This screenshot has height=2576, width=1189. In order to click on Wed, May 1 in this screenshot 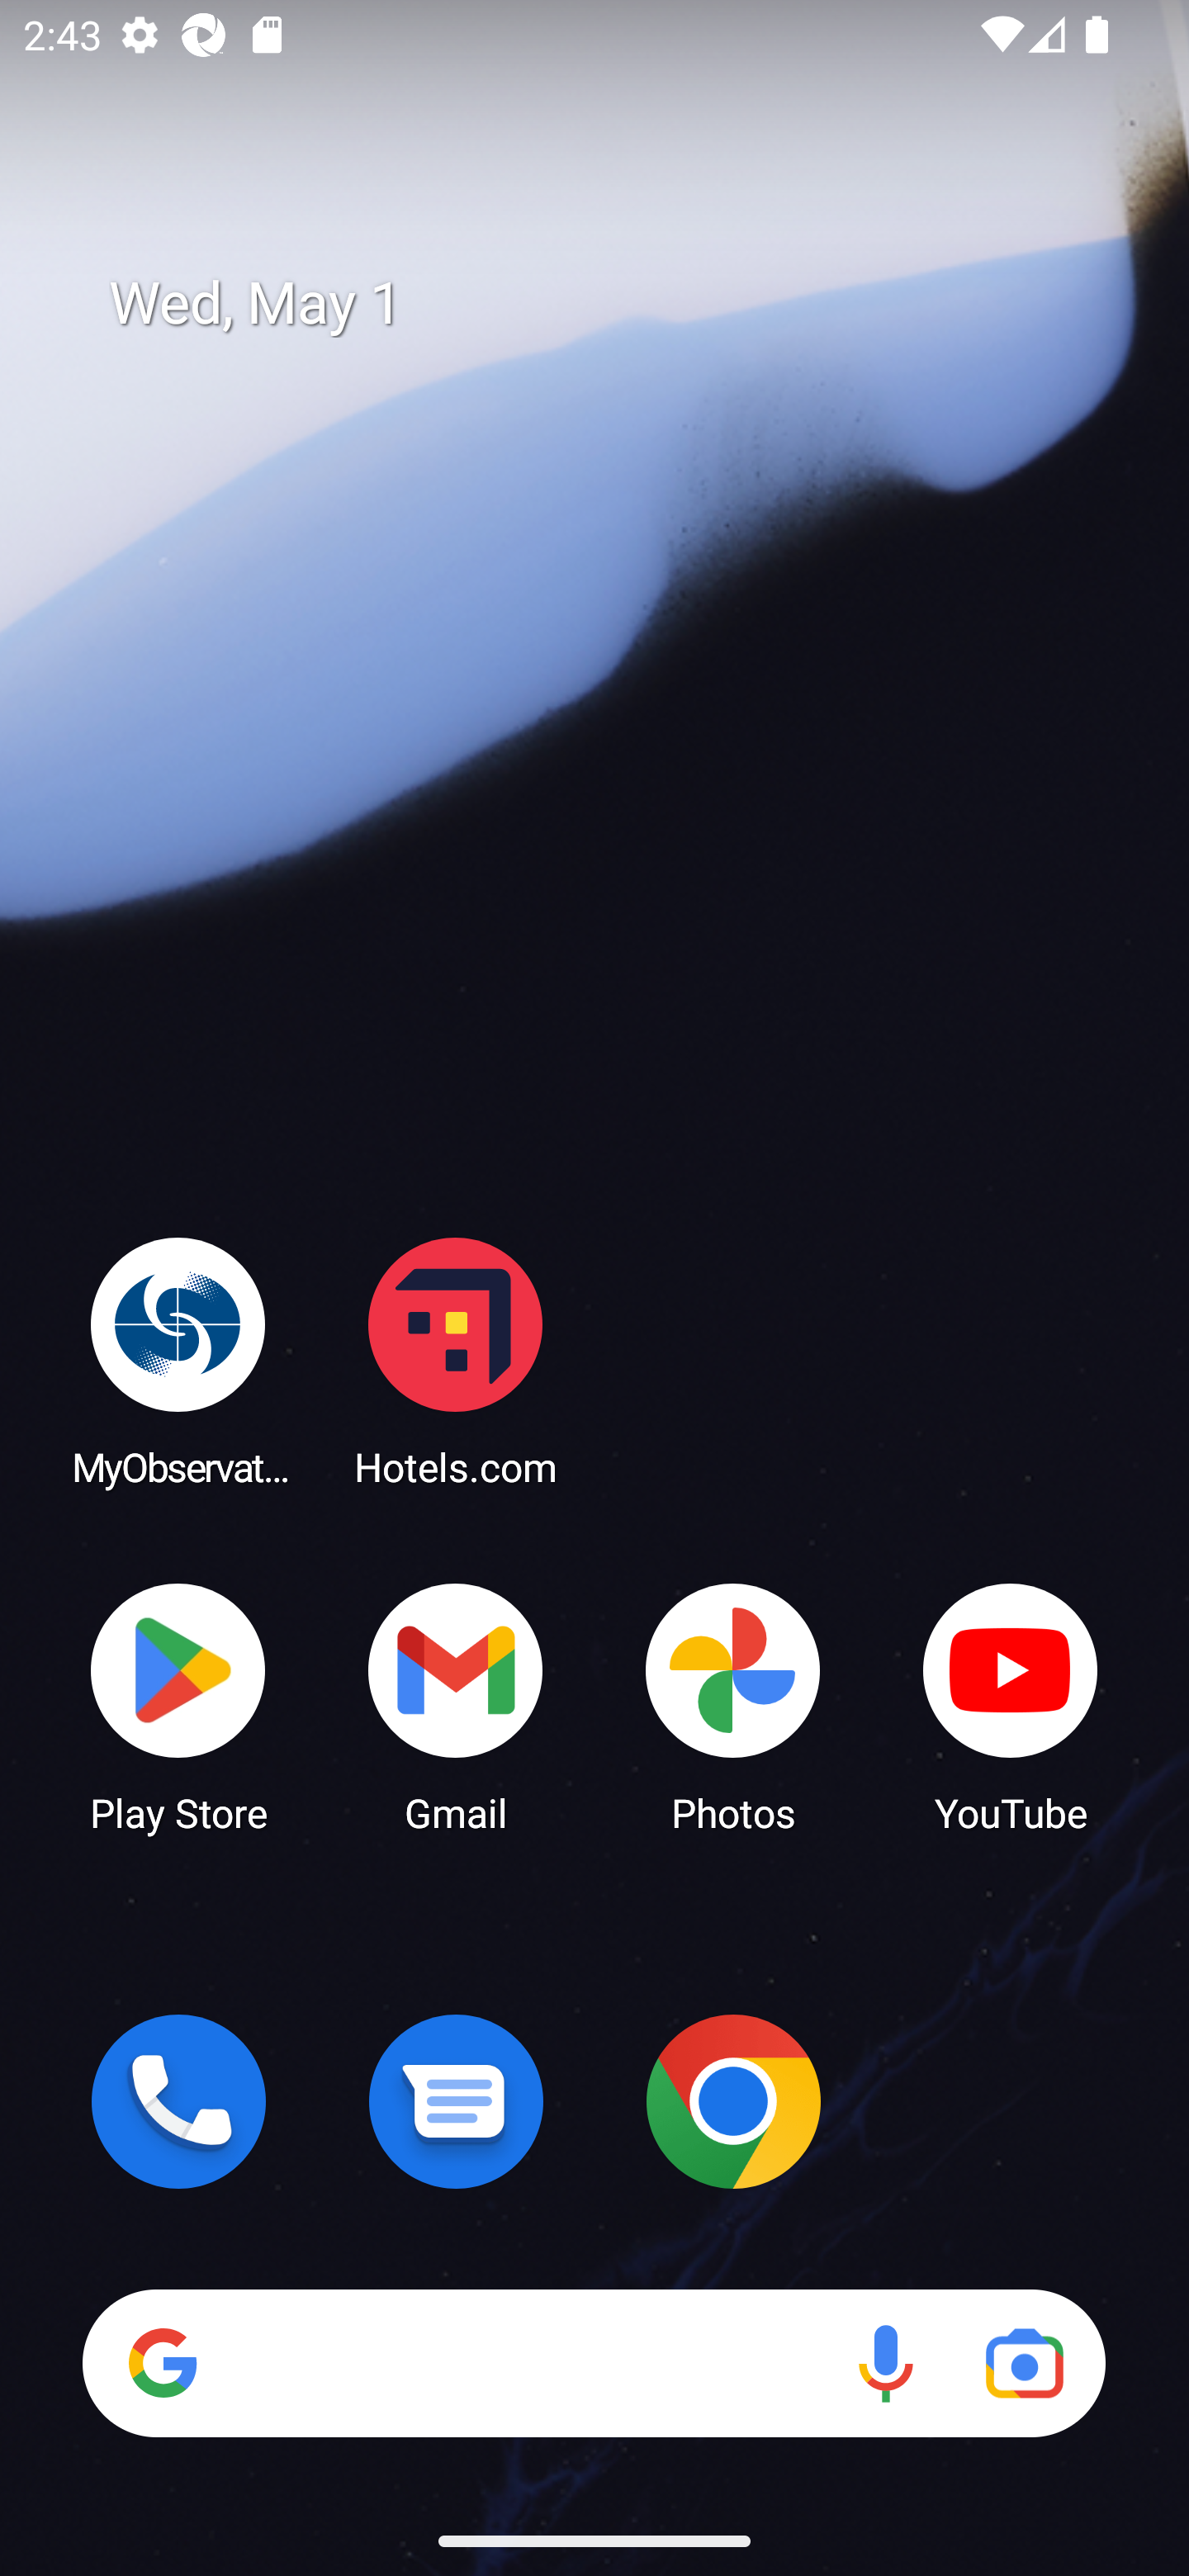, I will do `click(618, 304)`.